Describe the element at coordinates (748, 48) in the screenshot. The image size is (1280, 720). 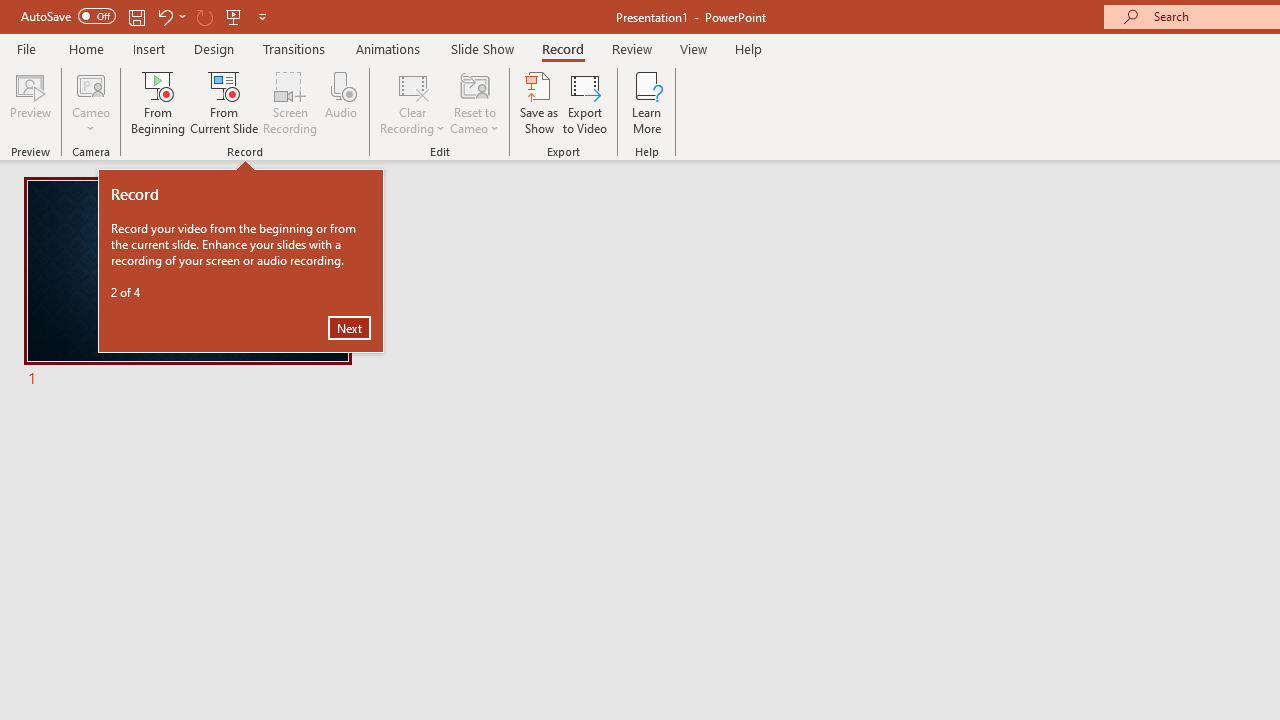
I see `Help` at that location.